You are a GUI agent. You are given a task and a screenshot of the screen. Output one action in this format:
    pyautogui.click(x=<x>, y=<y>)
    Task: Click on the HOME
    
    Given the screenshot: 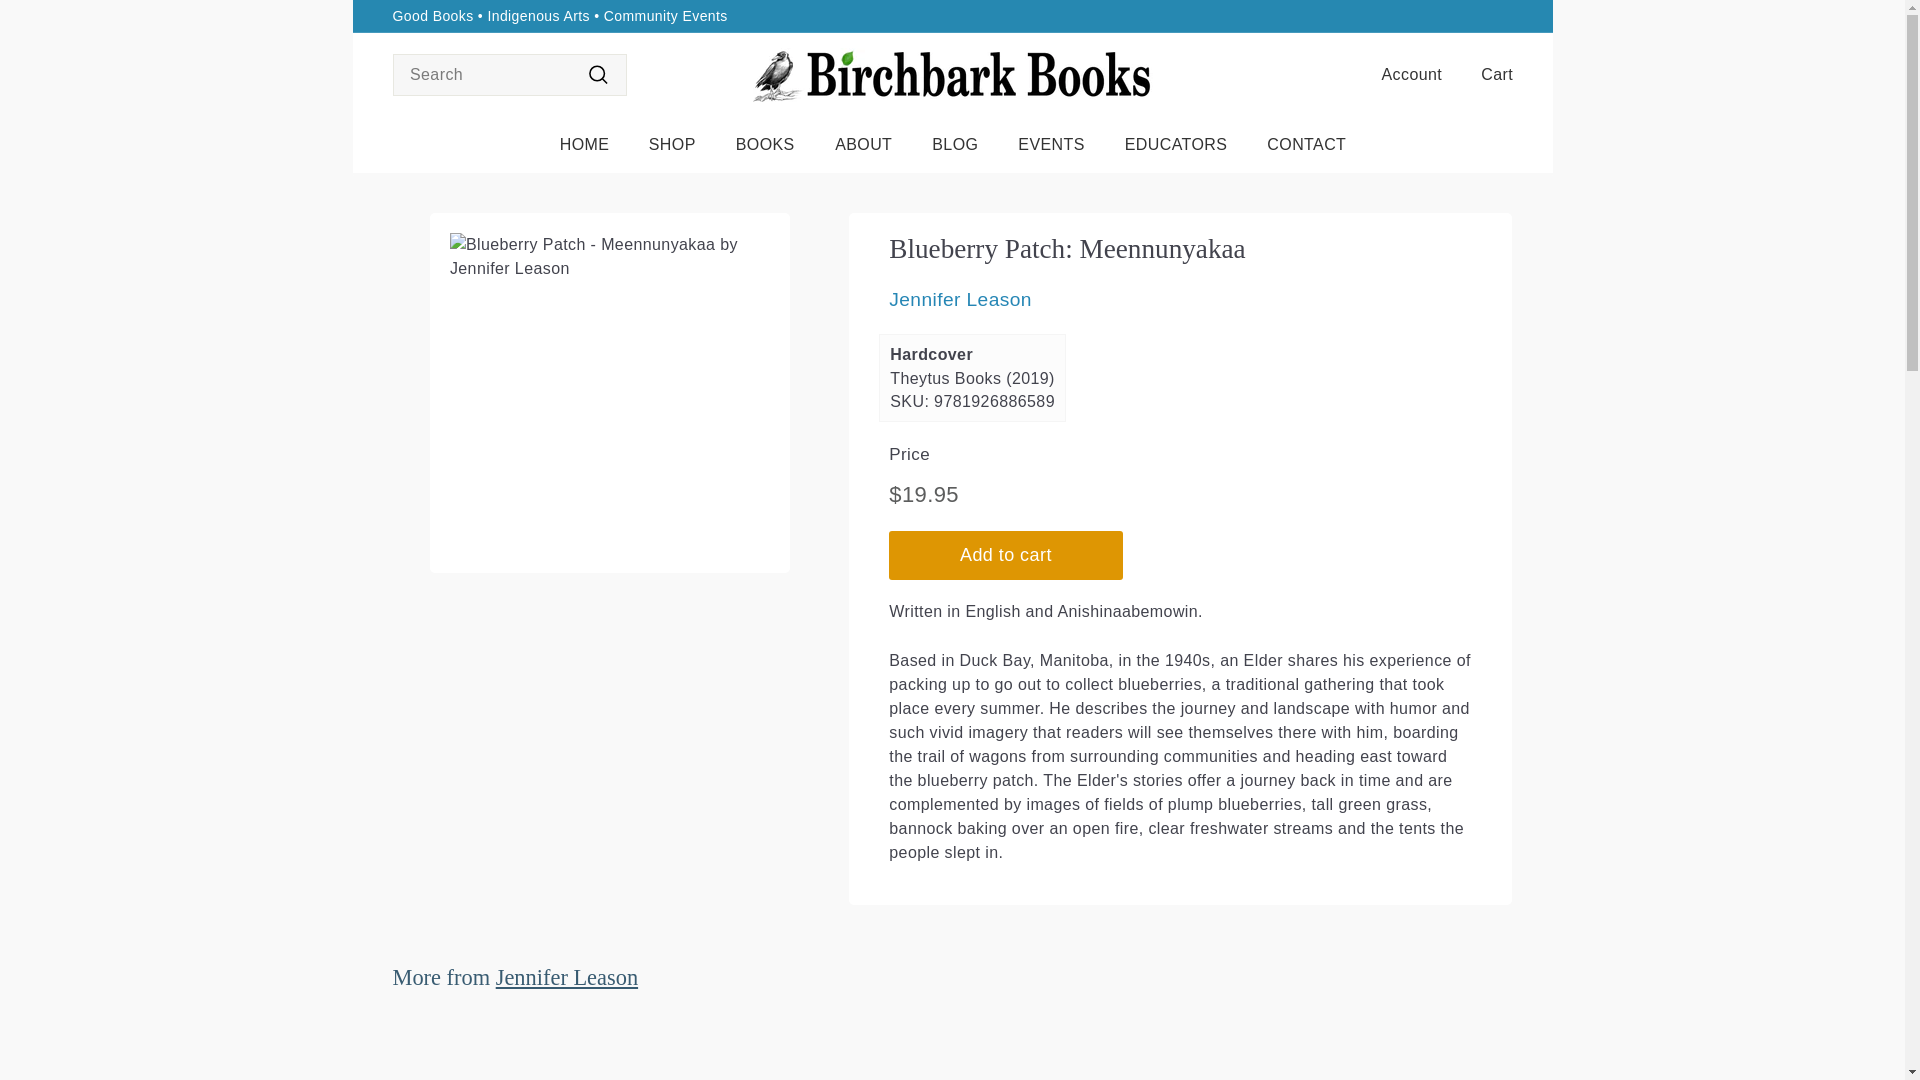 What is the action you would take?
    pyautogui.click(x=584, y=144)
    